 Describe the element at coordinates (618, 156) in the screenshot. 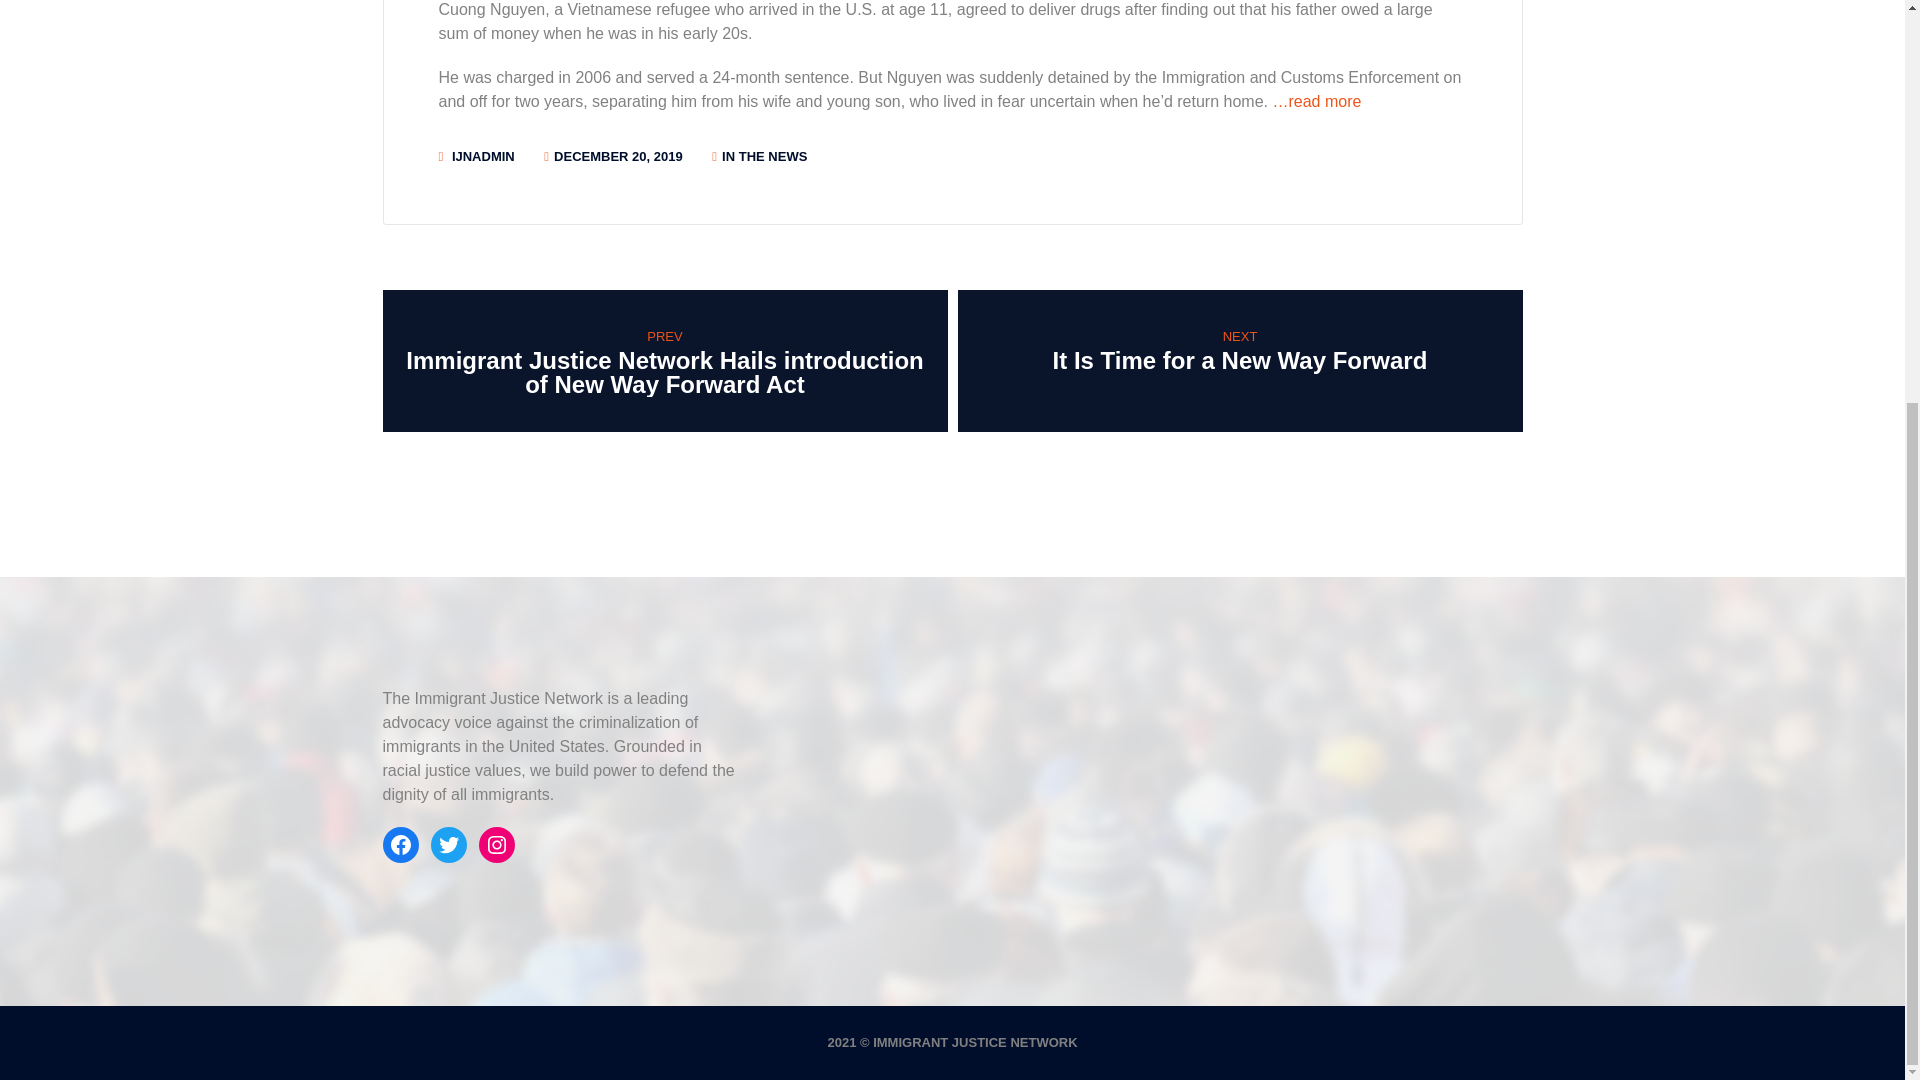

I see `DECEMBER 20, 2019` at that location.